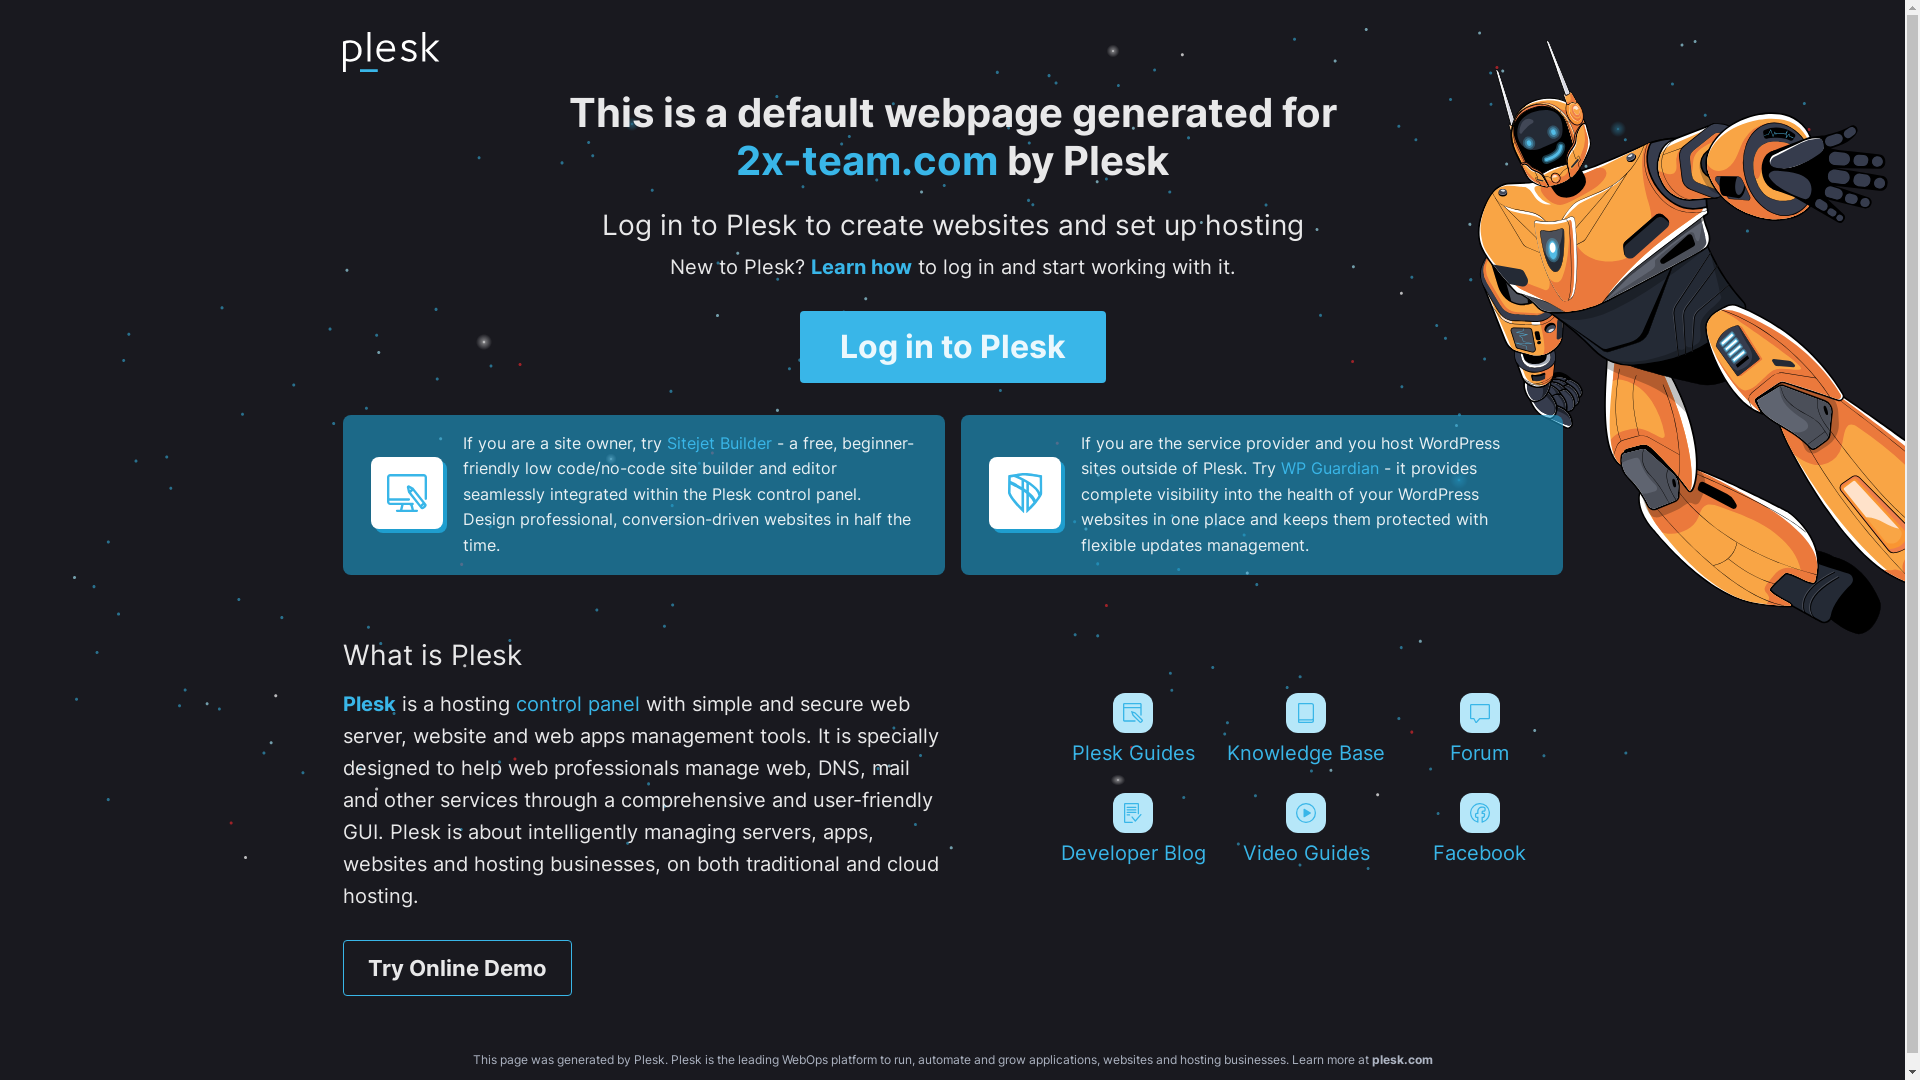 The image size is (1920, 1080). What do you see at coordinates (1480, 729) in the screenshot?
I see `Forum` at bounding box center [1480, 729].